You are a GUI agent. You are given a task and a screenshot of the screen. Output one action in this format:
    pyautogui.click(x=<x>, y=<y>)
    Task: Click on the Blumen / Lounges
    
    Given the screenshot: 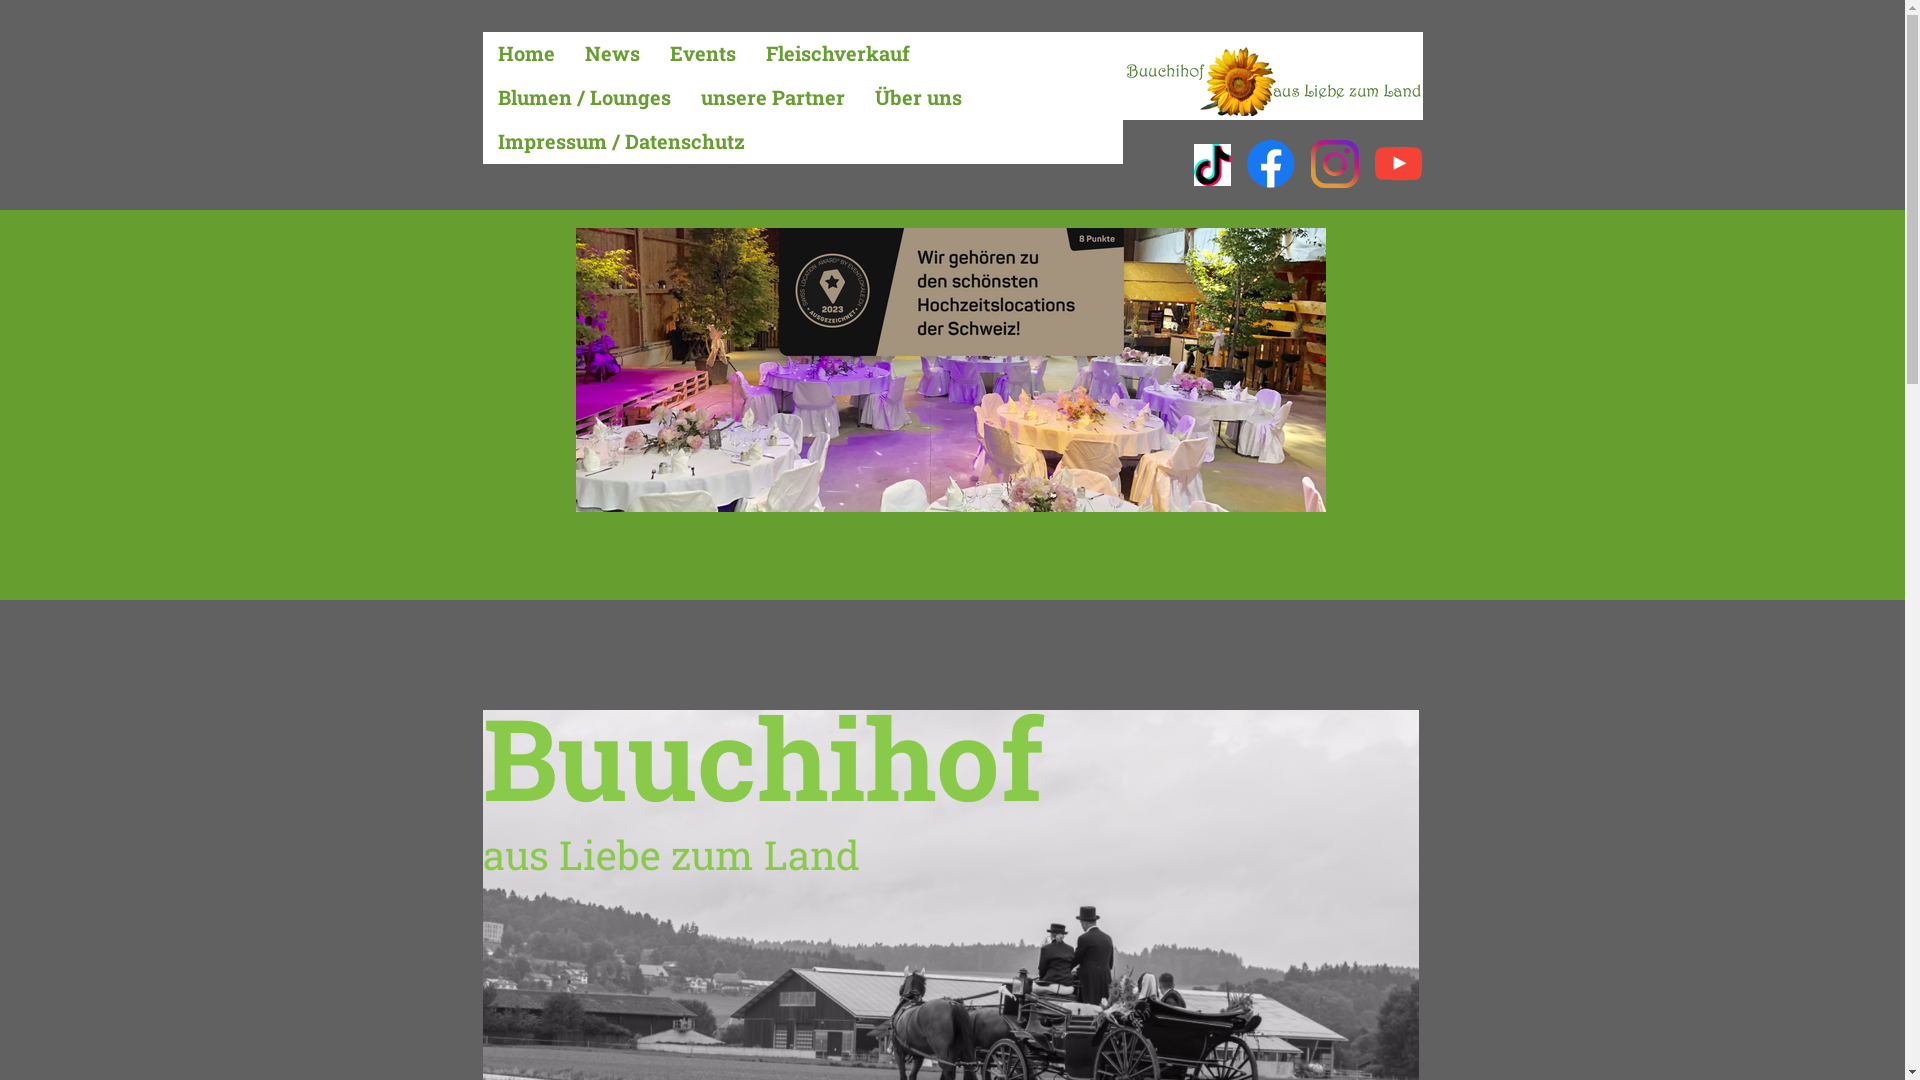 What is the action you would take?
    pyautogui.click(x=584, y=98)
    